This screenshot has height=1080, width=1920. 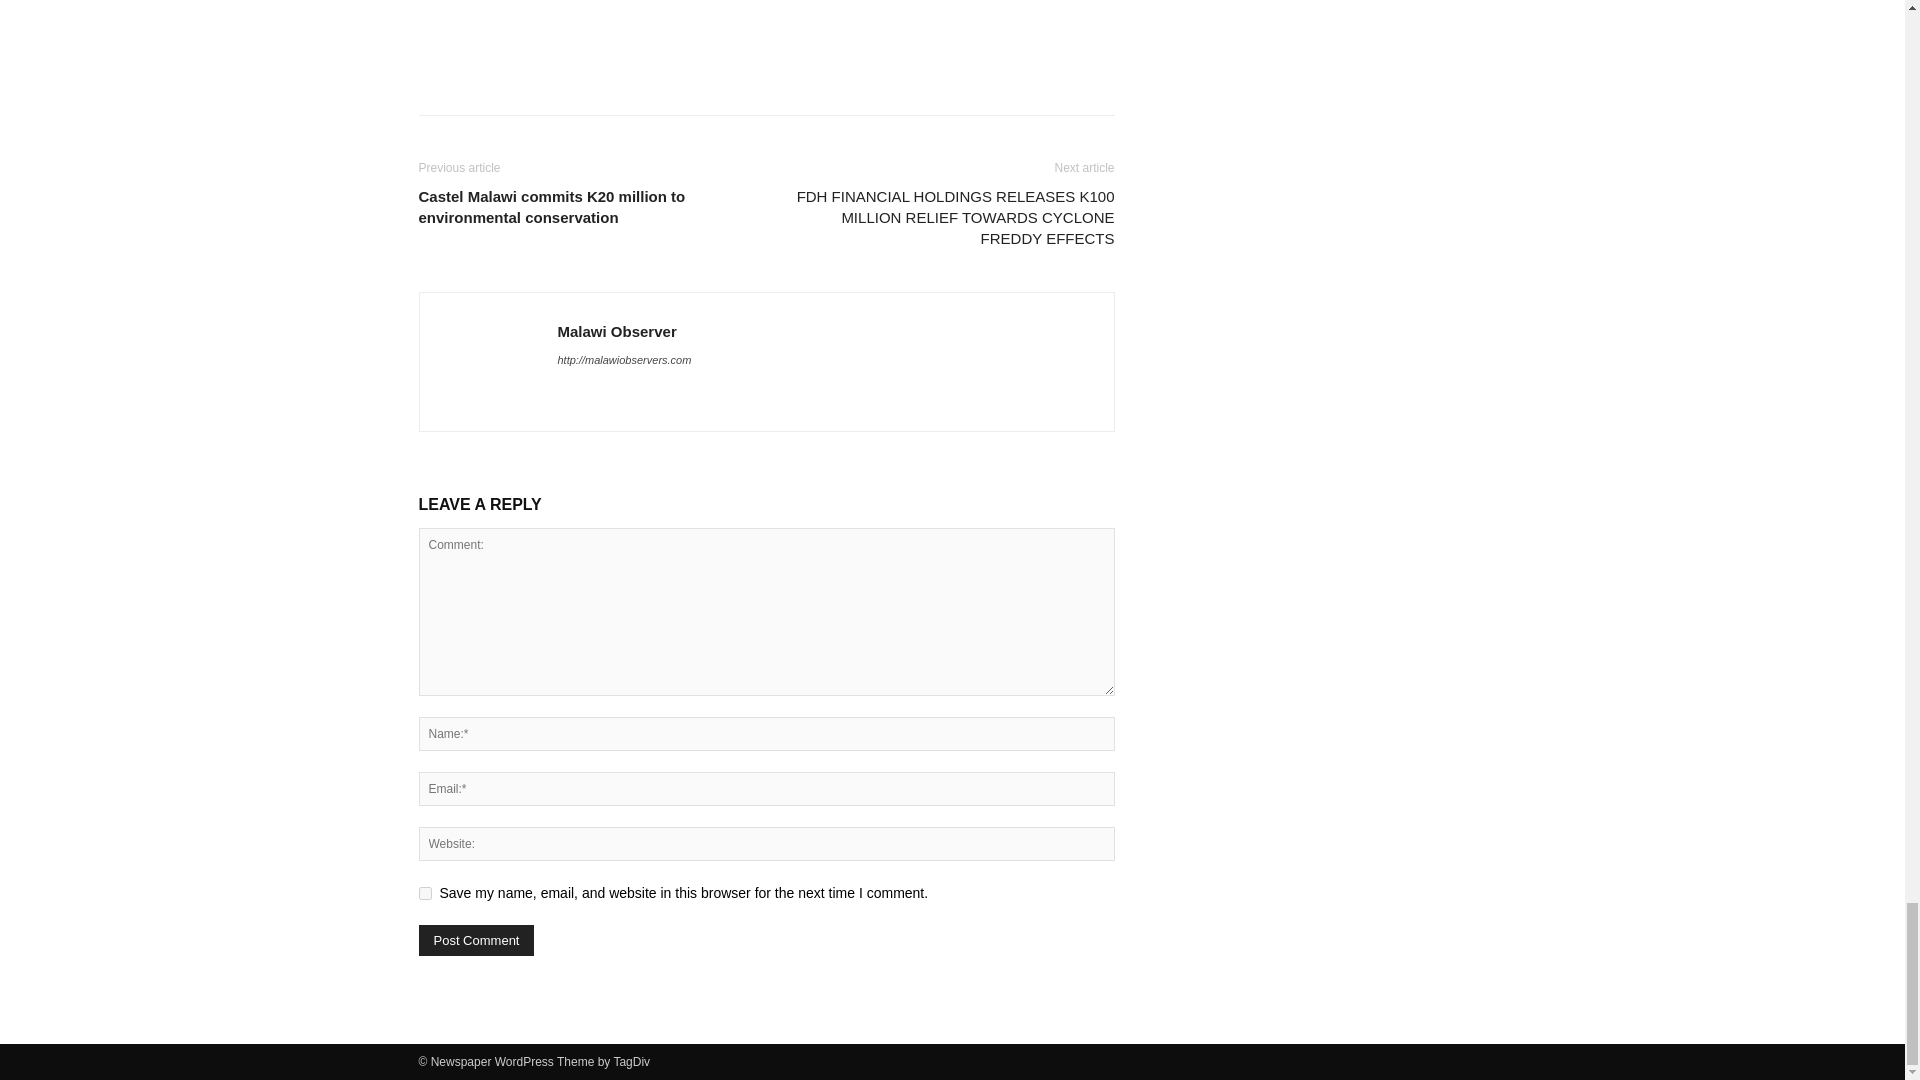 I want to click on bottomFacebookLike, so click(x=568, y=29).